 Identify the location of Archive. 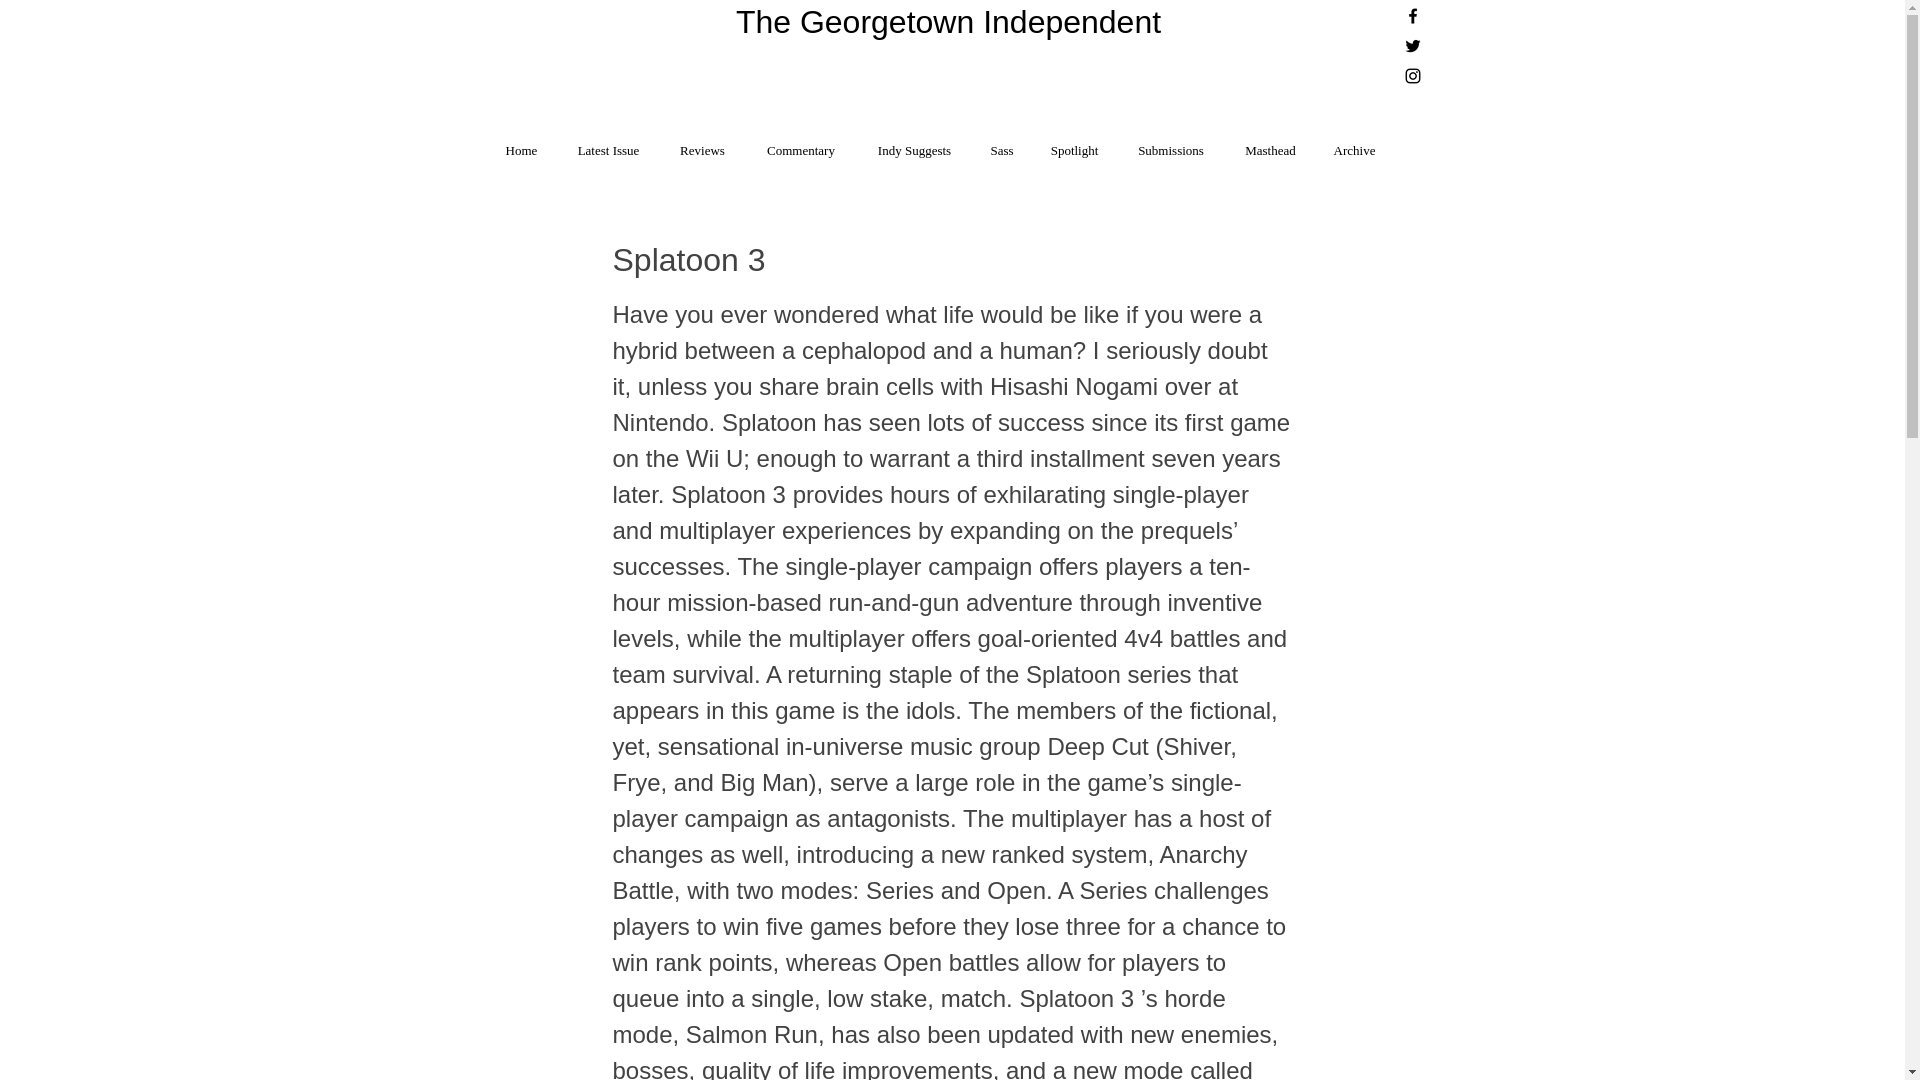
(1354, 141).